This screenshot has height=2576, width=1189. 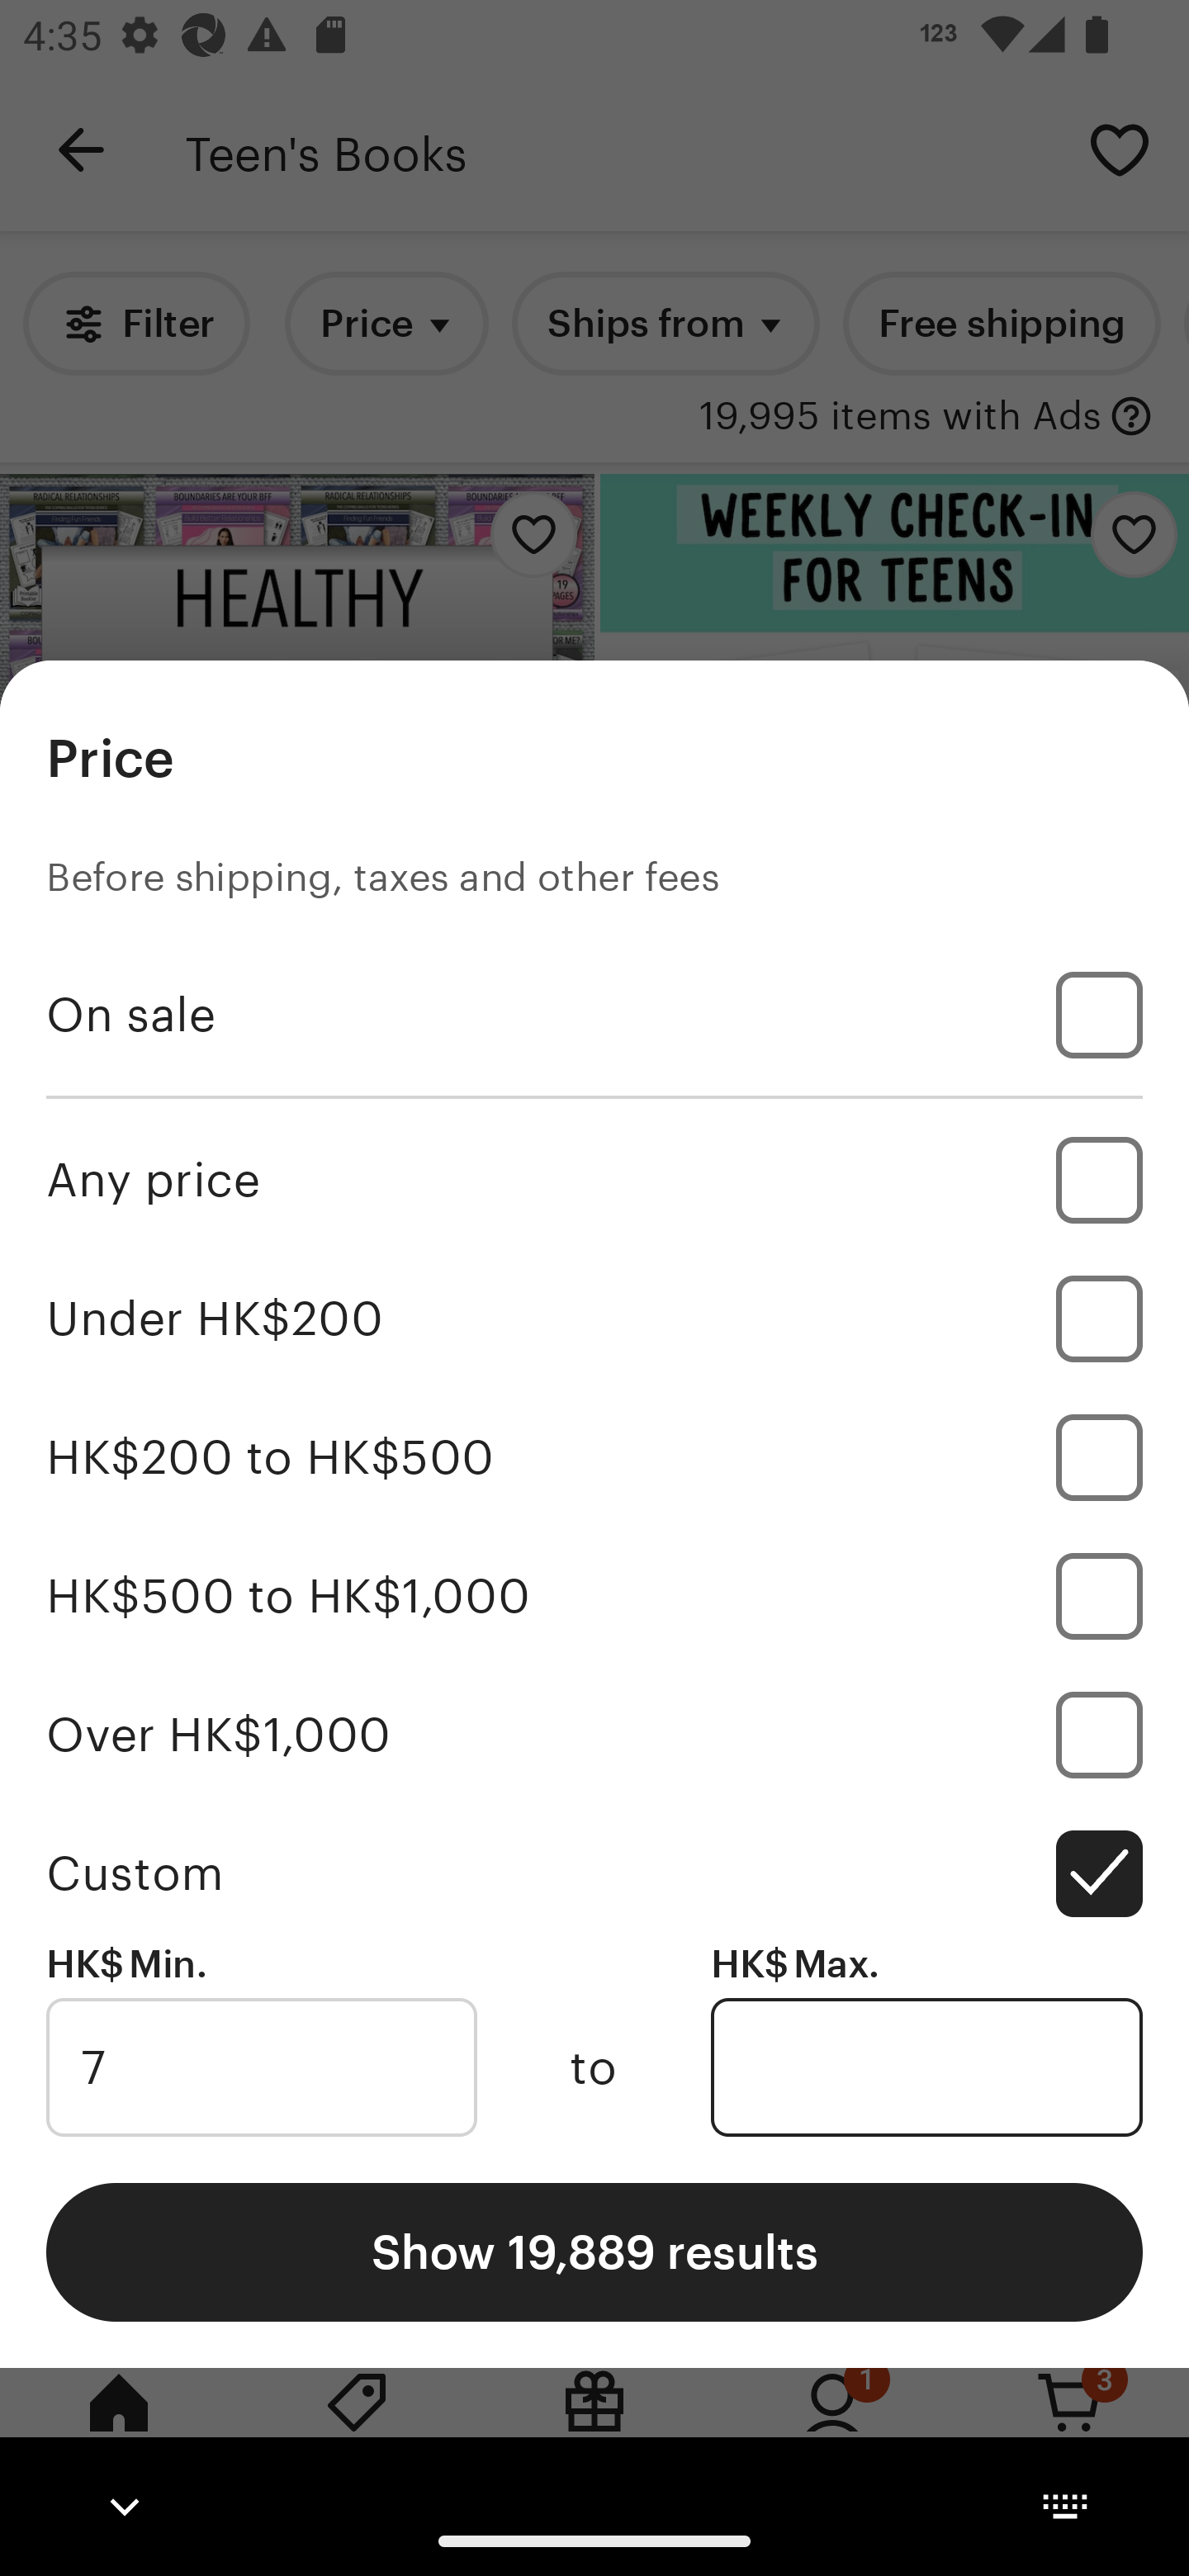 What do you see at coordinates (594, 1179) in the screenshot?
I see `Any price` at bounding box center [594, 1179].